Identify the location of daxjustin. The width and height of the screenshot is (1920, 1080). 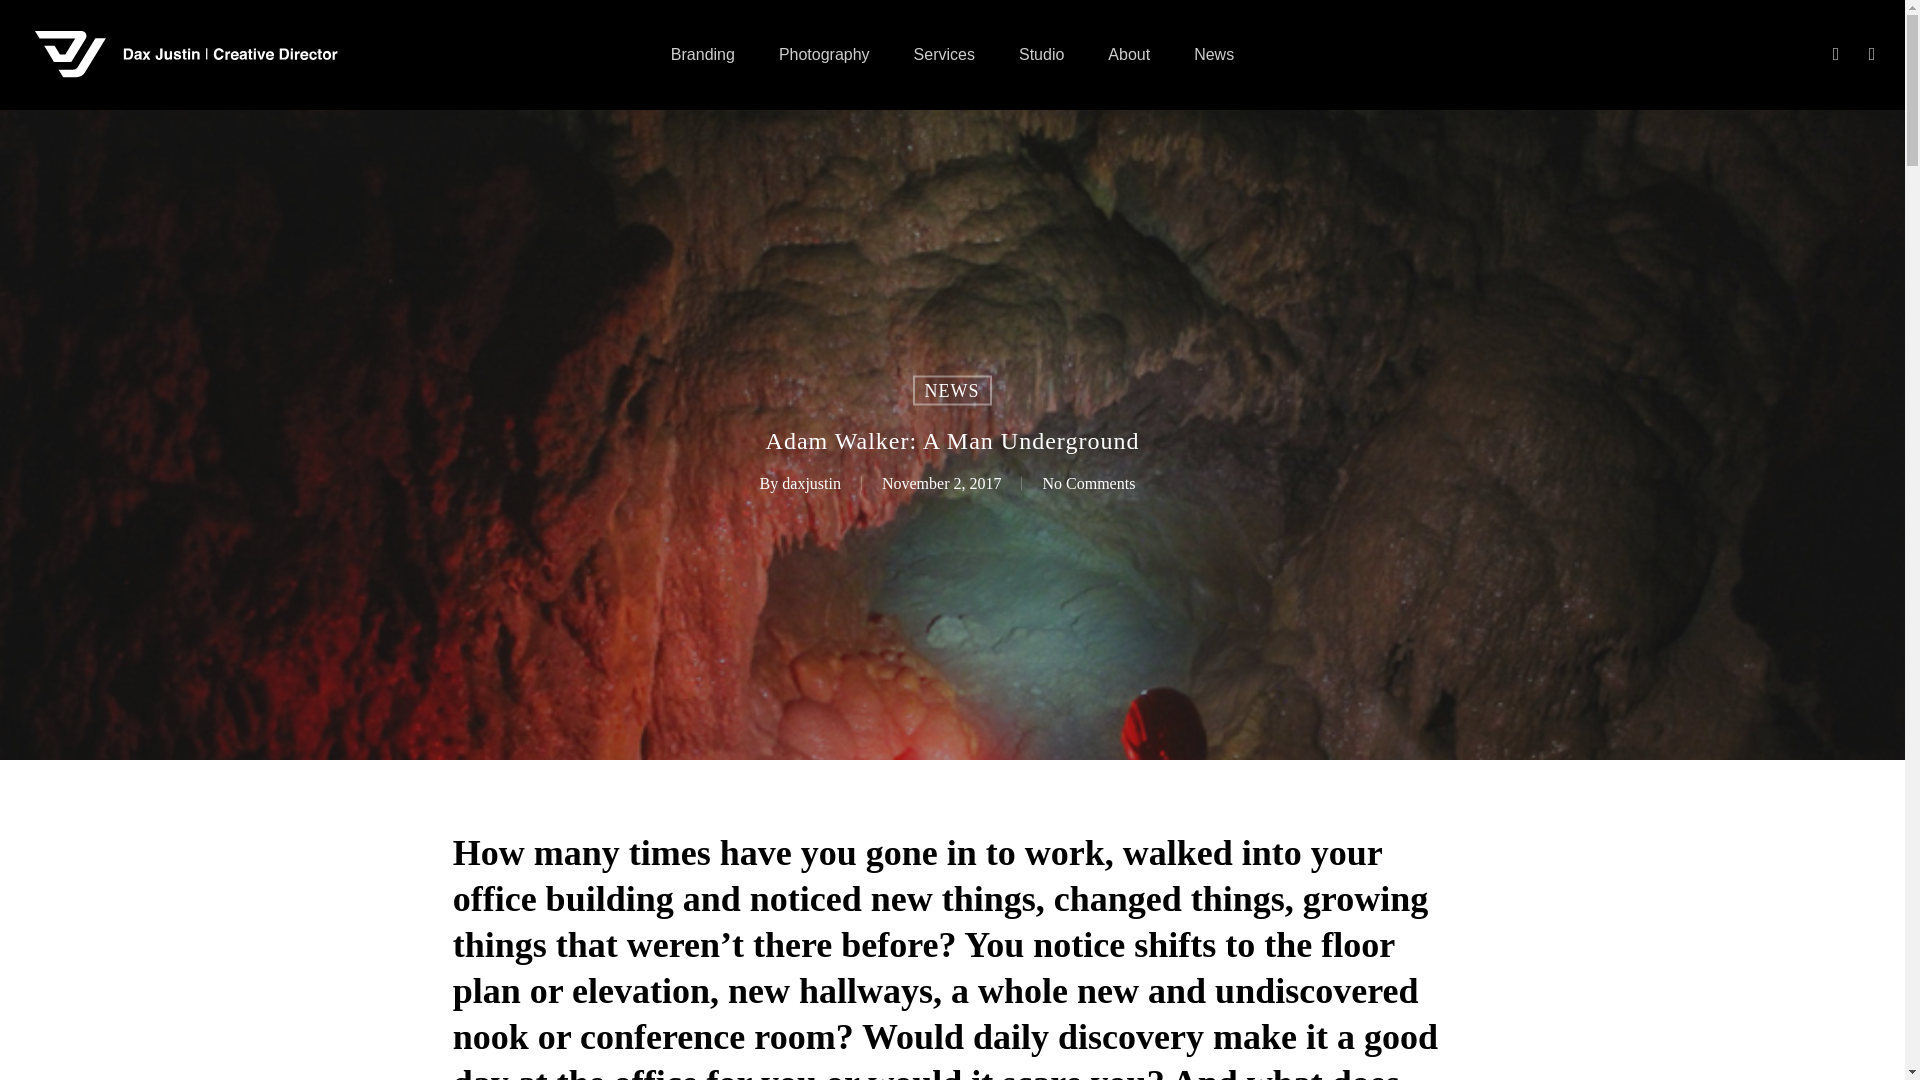
(810, 482).